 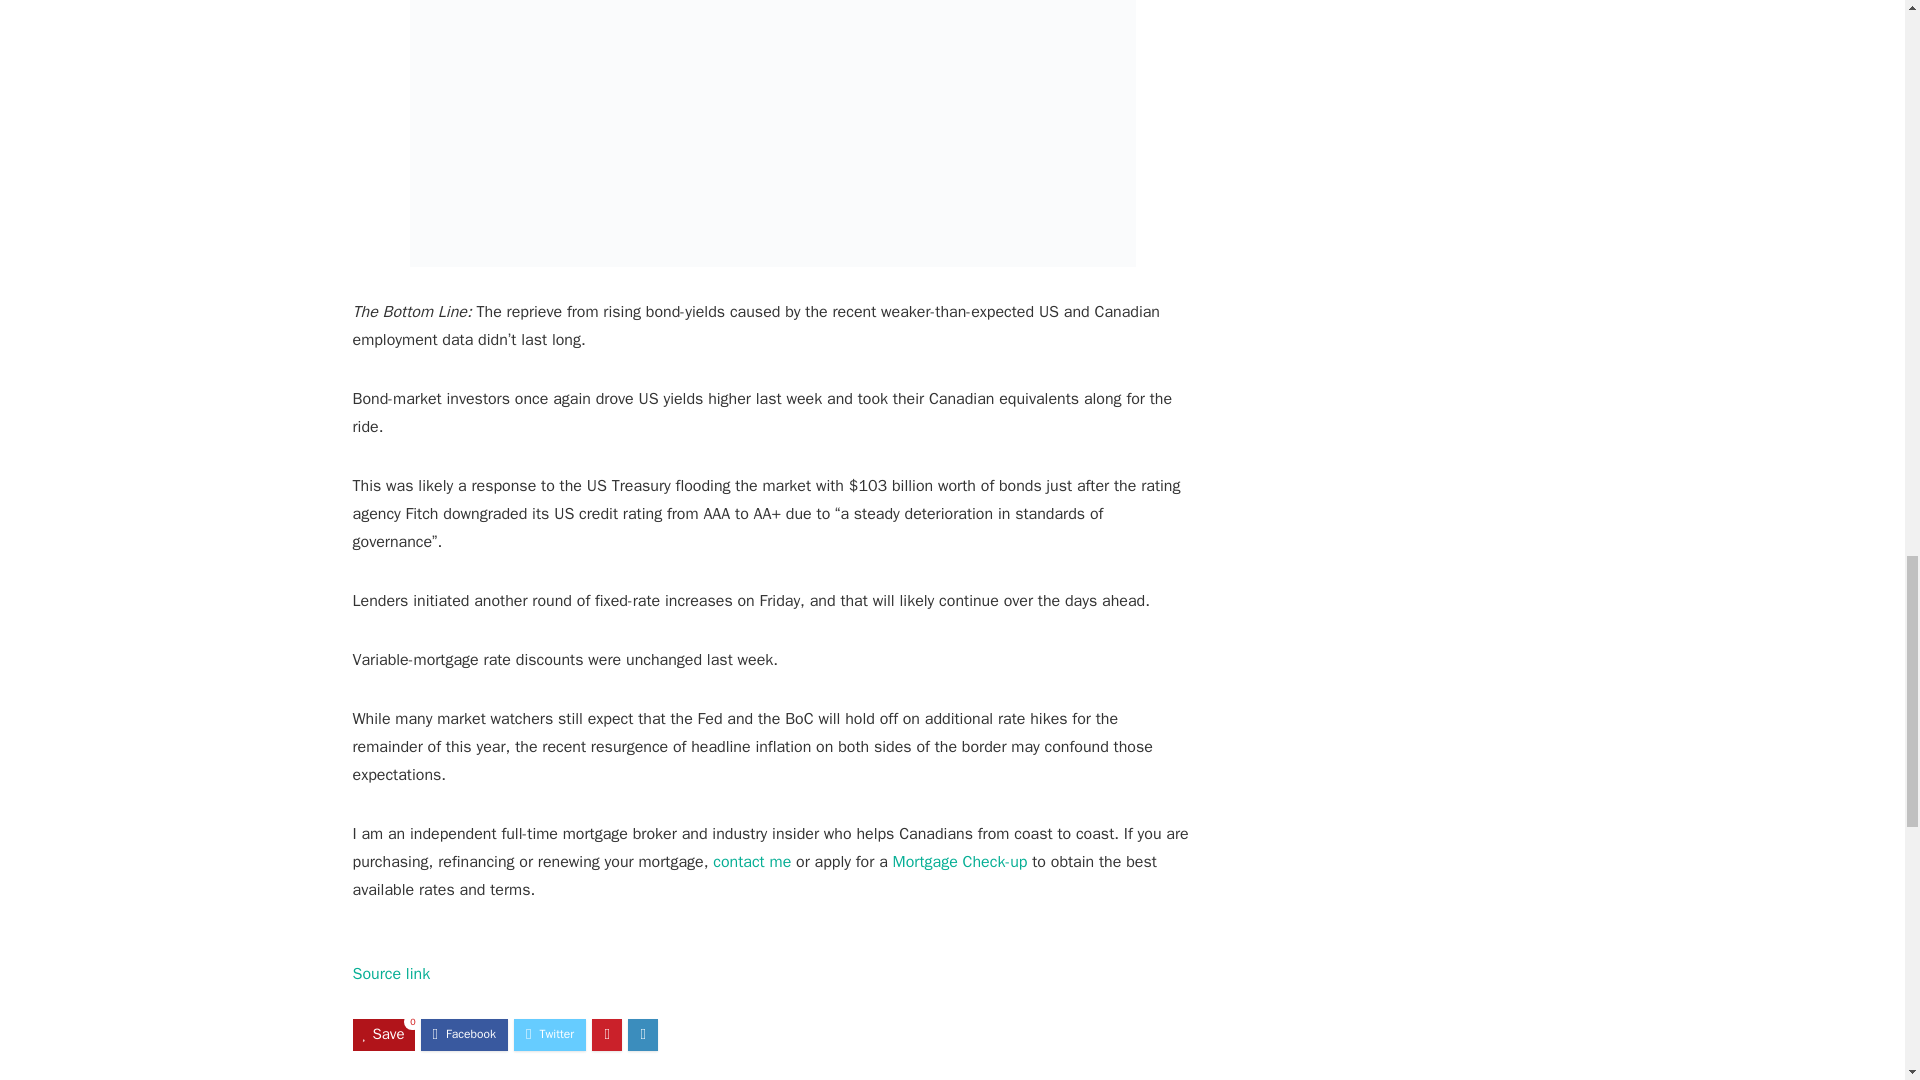 What do you see at coordinates (960, 862) in the screenshot?
I see `Mortgage Check-up` at bounding box center [960, 862].